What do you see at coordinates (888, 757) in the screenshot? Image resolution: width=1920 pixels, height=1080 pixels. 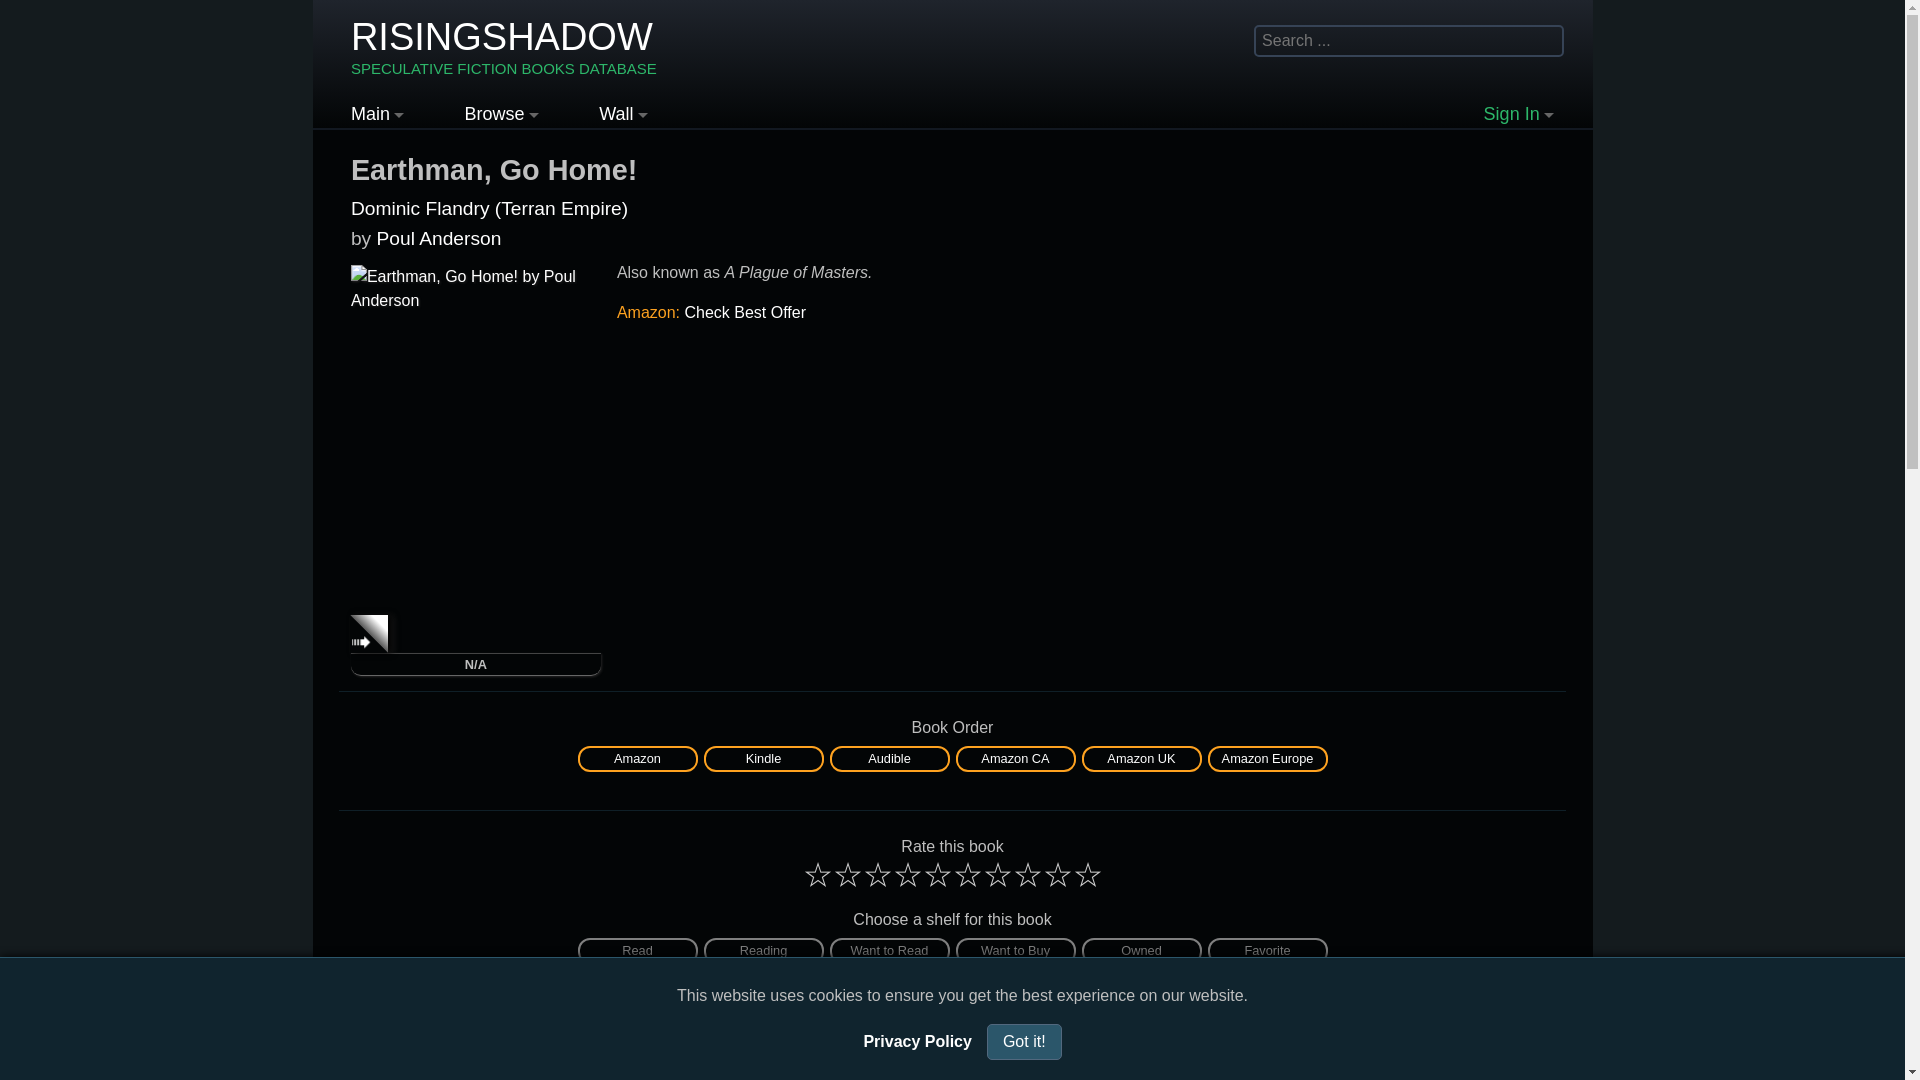 I see `Audible` at bounding box center [888, 757].